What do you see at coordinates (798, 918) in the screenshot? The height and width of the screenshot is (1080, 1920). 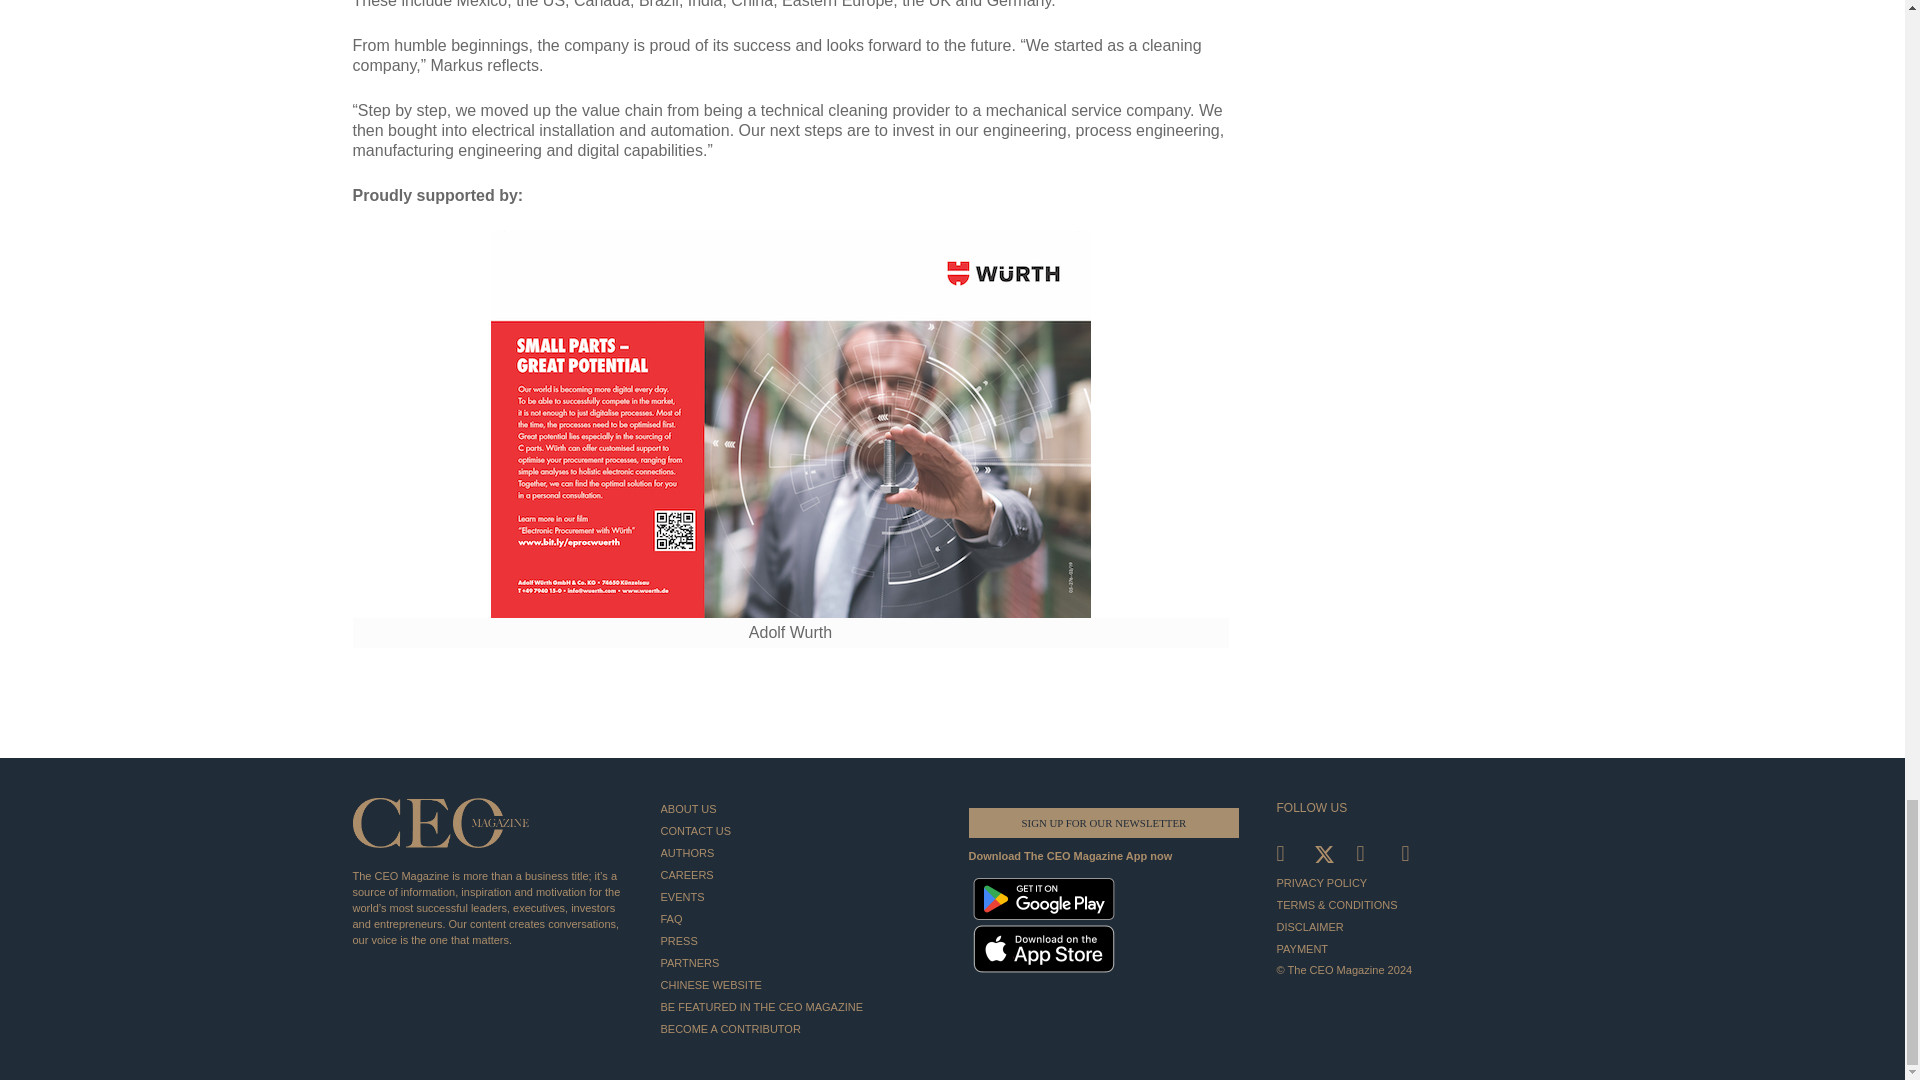 I see `FAQ` at bounding box center [798, 918].